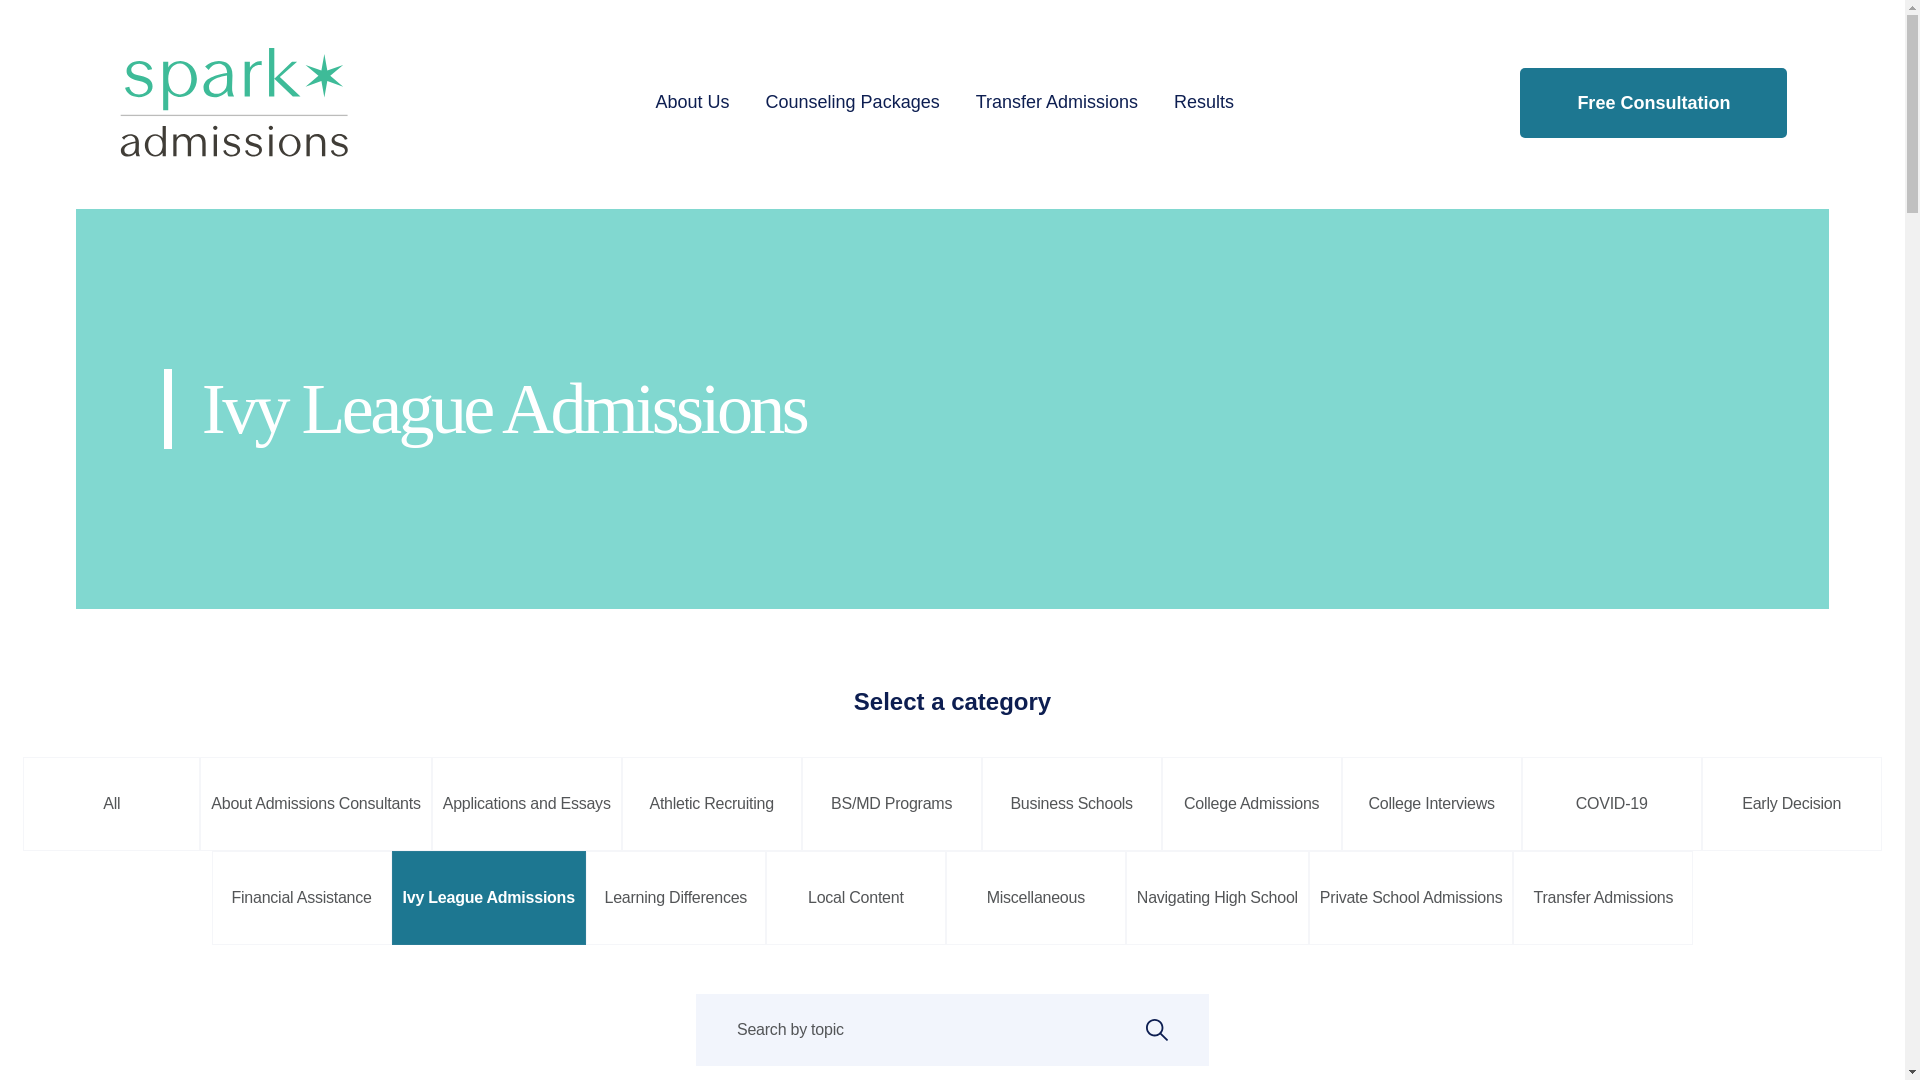 This screenshot has width=1920, height=1080. I want to click on Athletic Recruiting, so click(712, 804).